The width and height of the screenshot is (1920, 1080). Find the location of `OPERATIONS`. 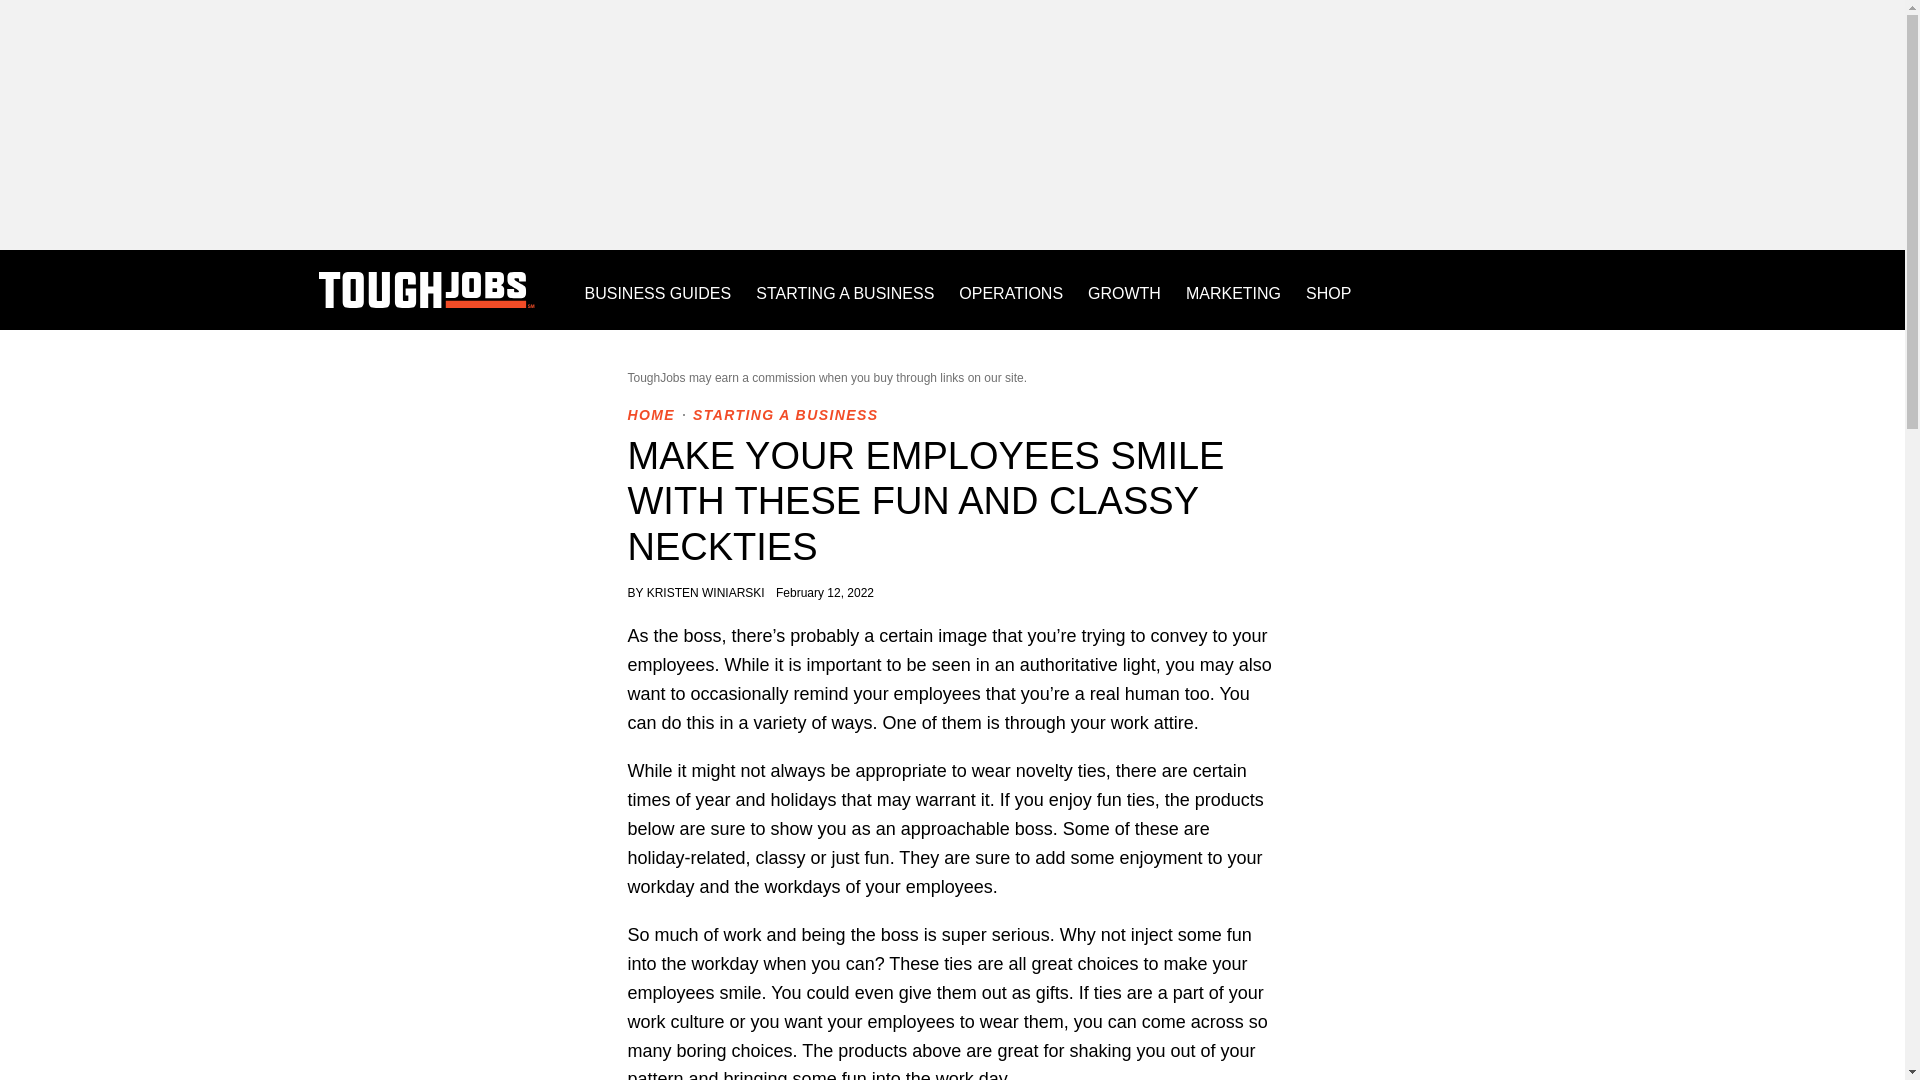

OPERATIONS is located at coordinates (1010, 290).